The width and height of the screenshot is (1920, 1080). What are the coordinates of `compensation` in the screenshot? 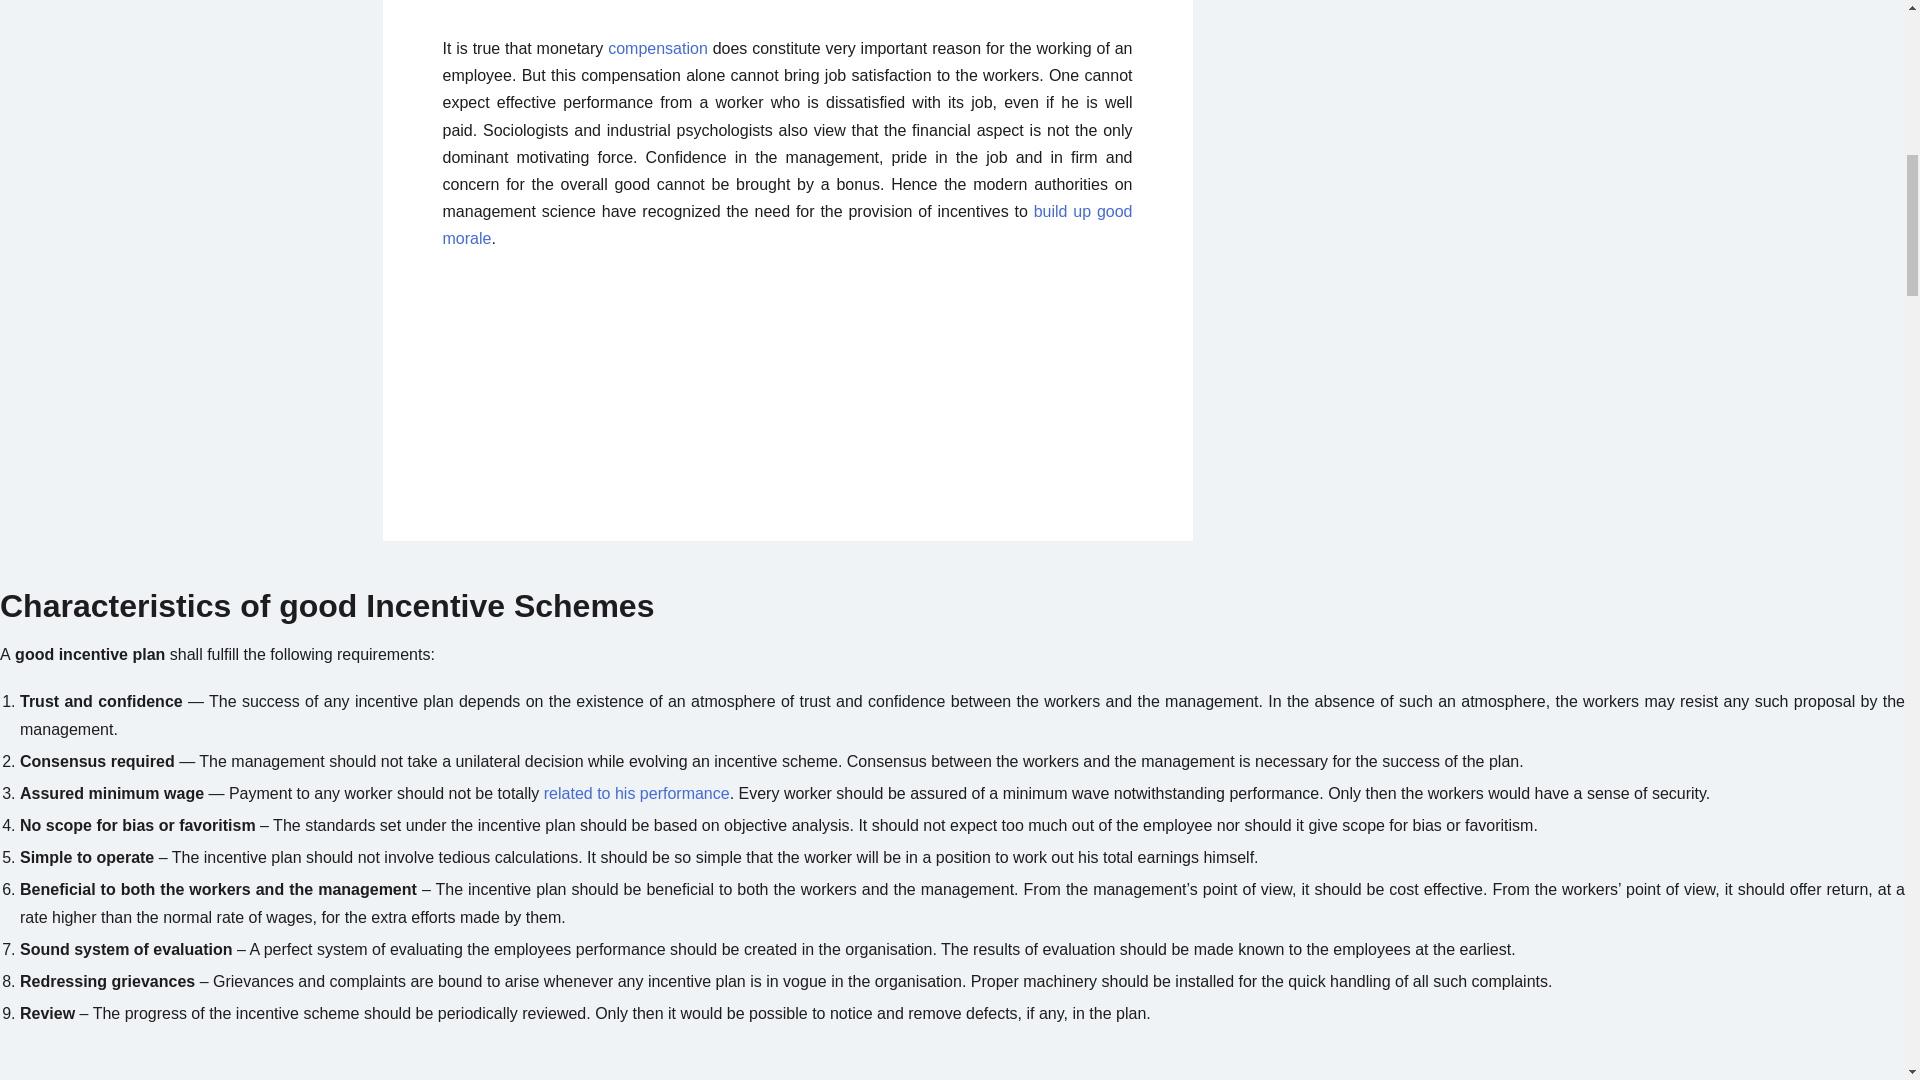 It's located at (658, 48).